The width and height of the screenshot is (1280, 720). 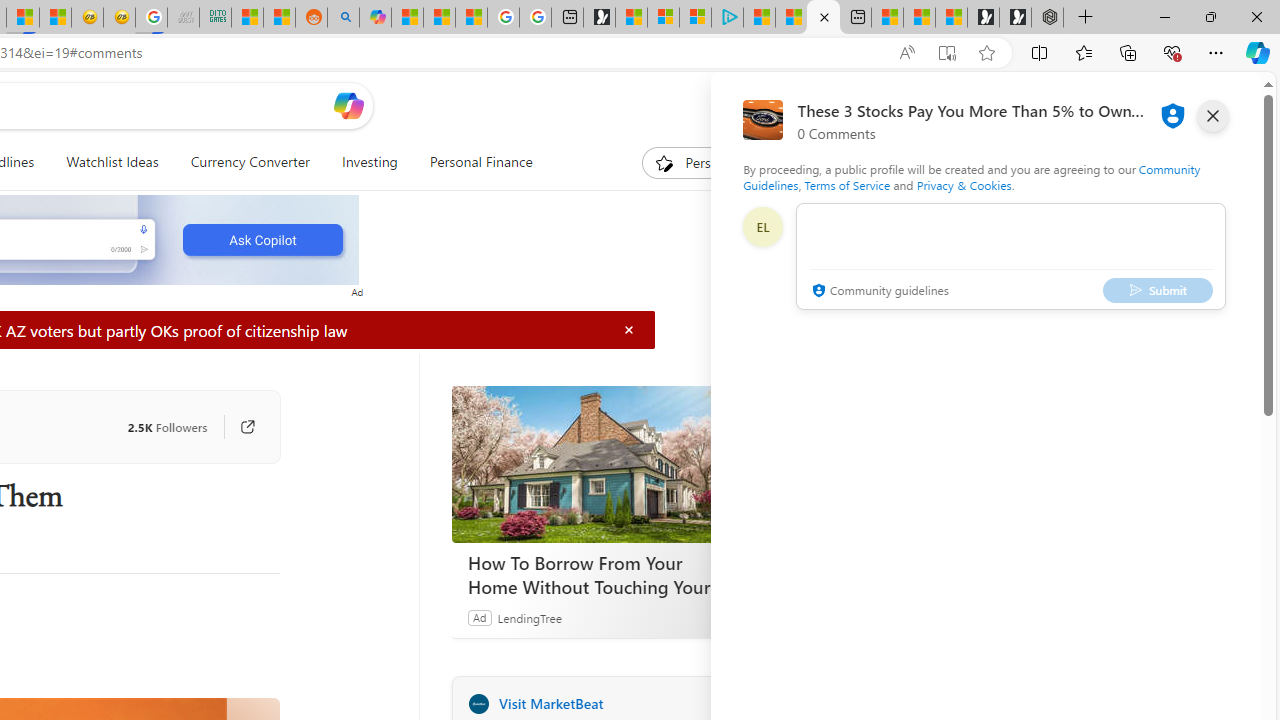 I want to click on Hide, so click(x=629, y=330).